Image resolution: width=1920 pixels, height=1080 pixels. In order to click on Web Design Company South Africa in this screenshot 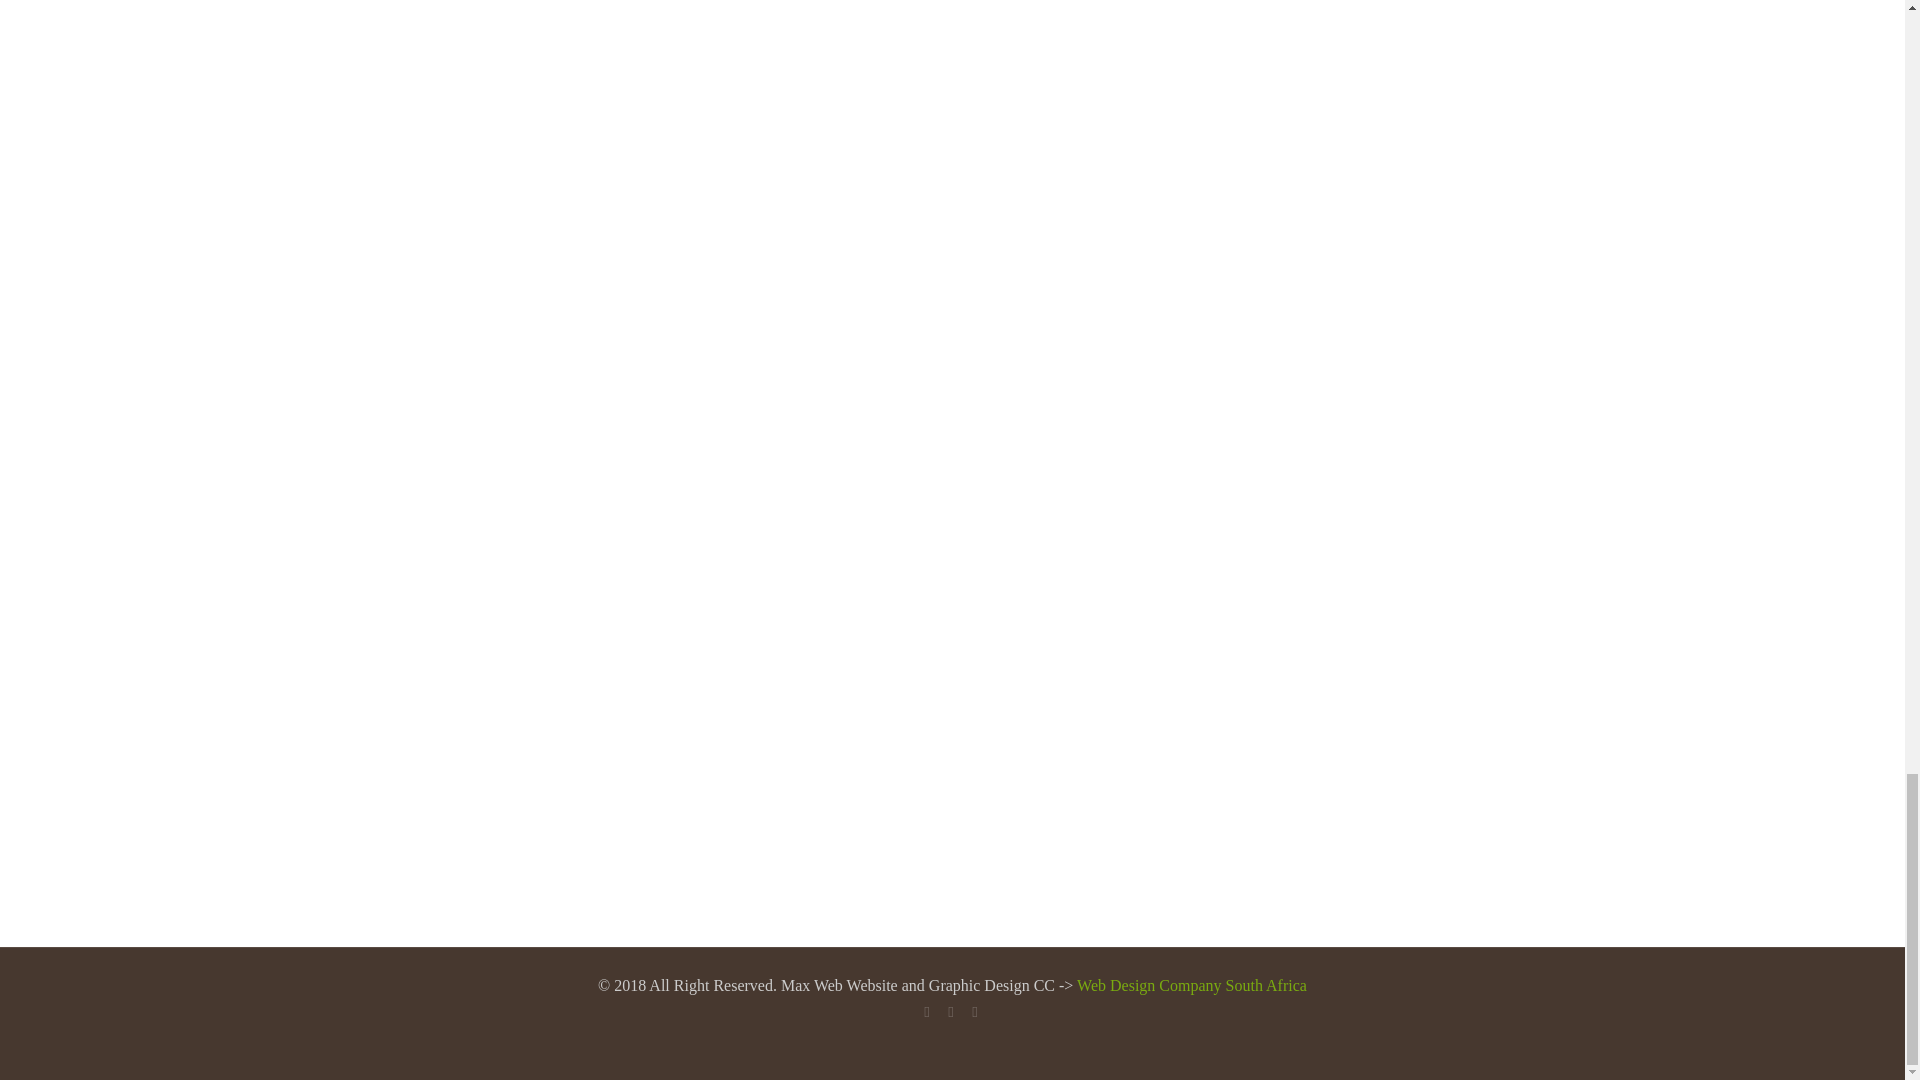, I will do `click(1192, 985)`.